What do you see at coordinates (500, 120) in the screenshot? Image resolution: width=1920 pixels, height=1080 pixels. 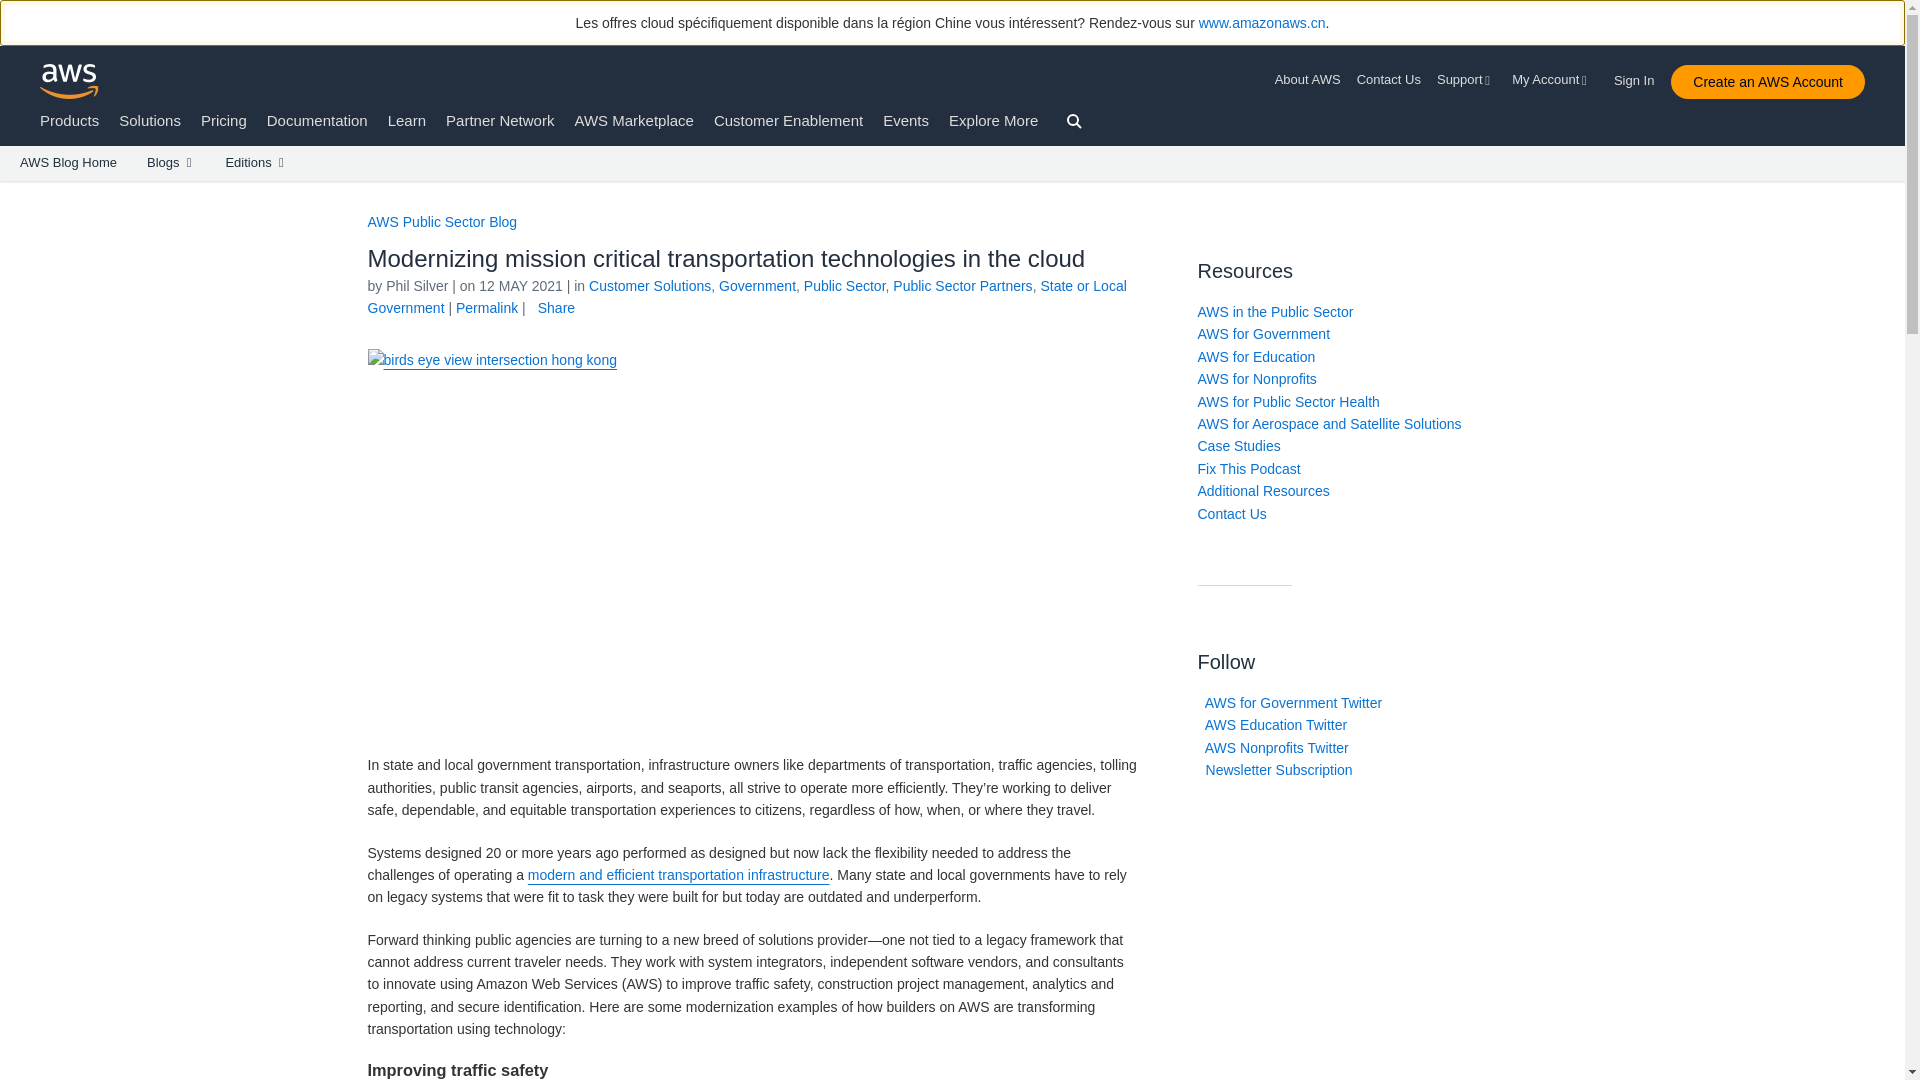 I see `Partner Network` at bounding box center [500, 120].